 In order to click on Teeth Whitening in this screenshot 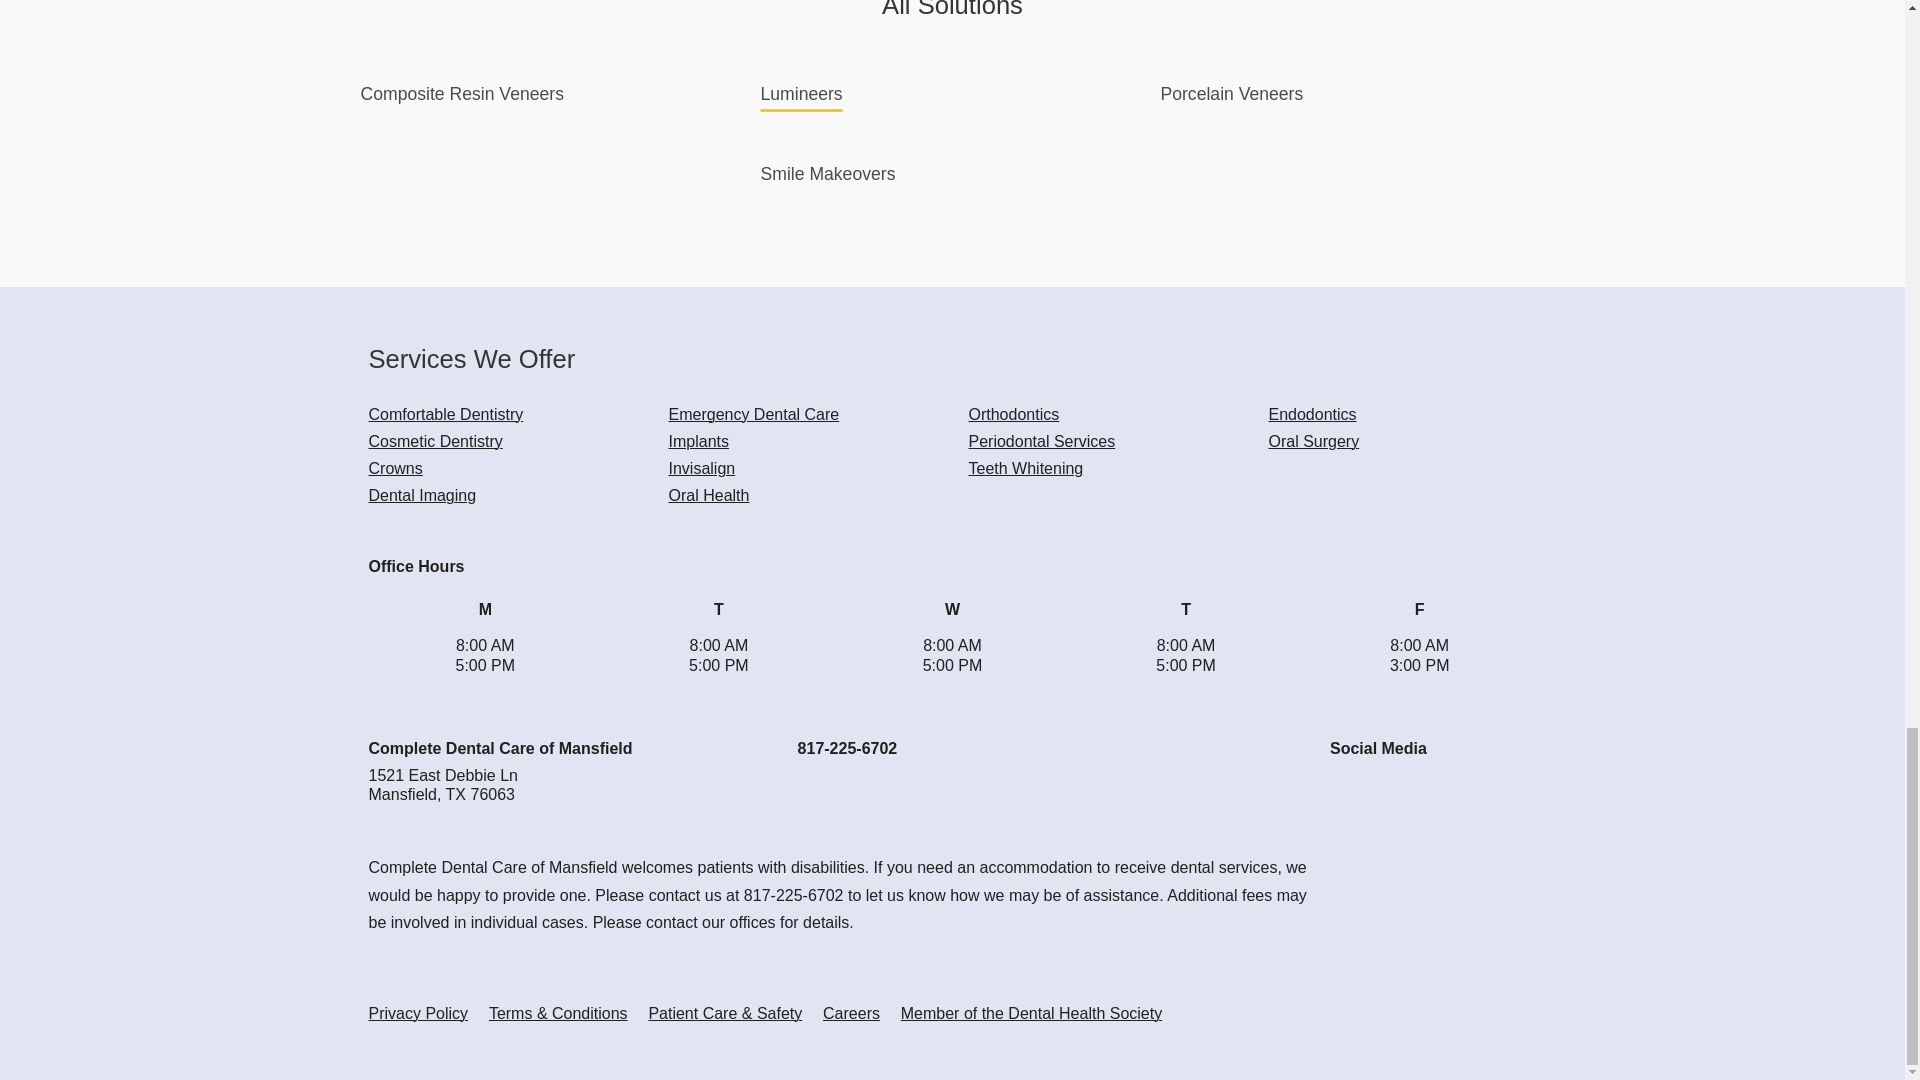, I will do `click(1024, 468)`.